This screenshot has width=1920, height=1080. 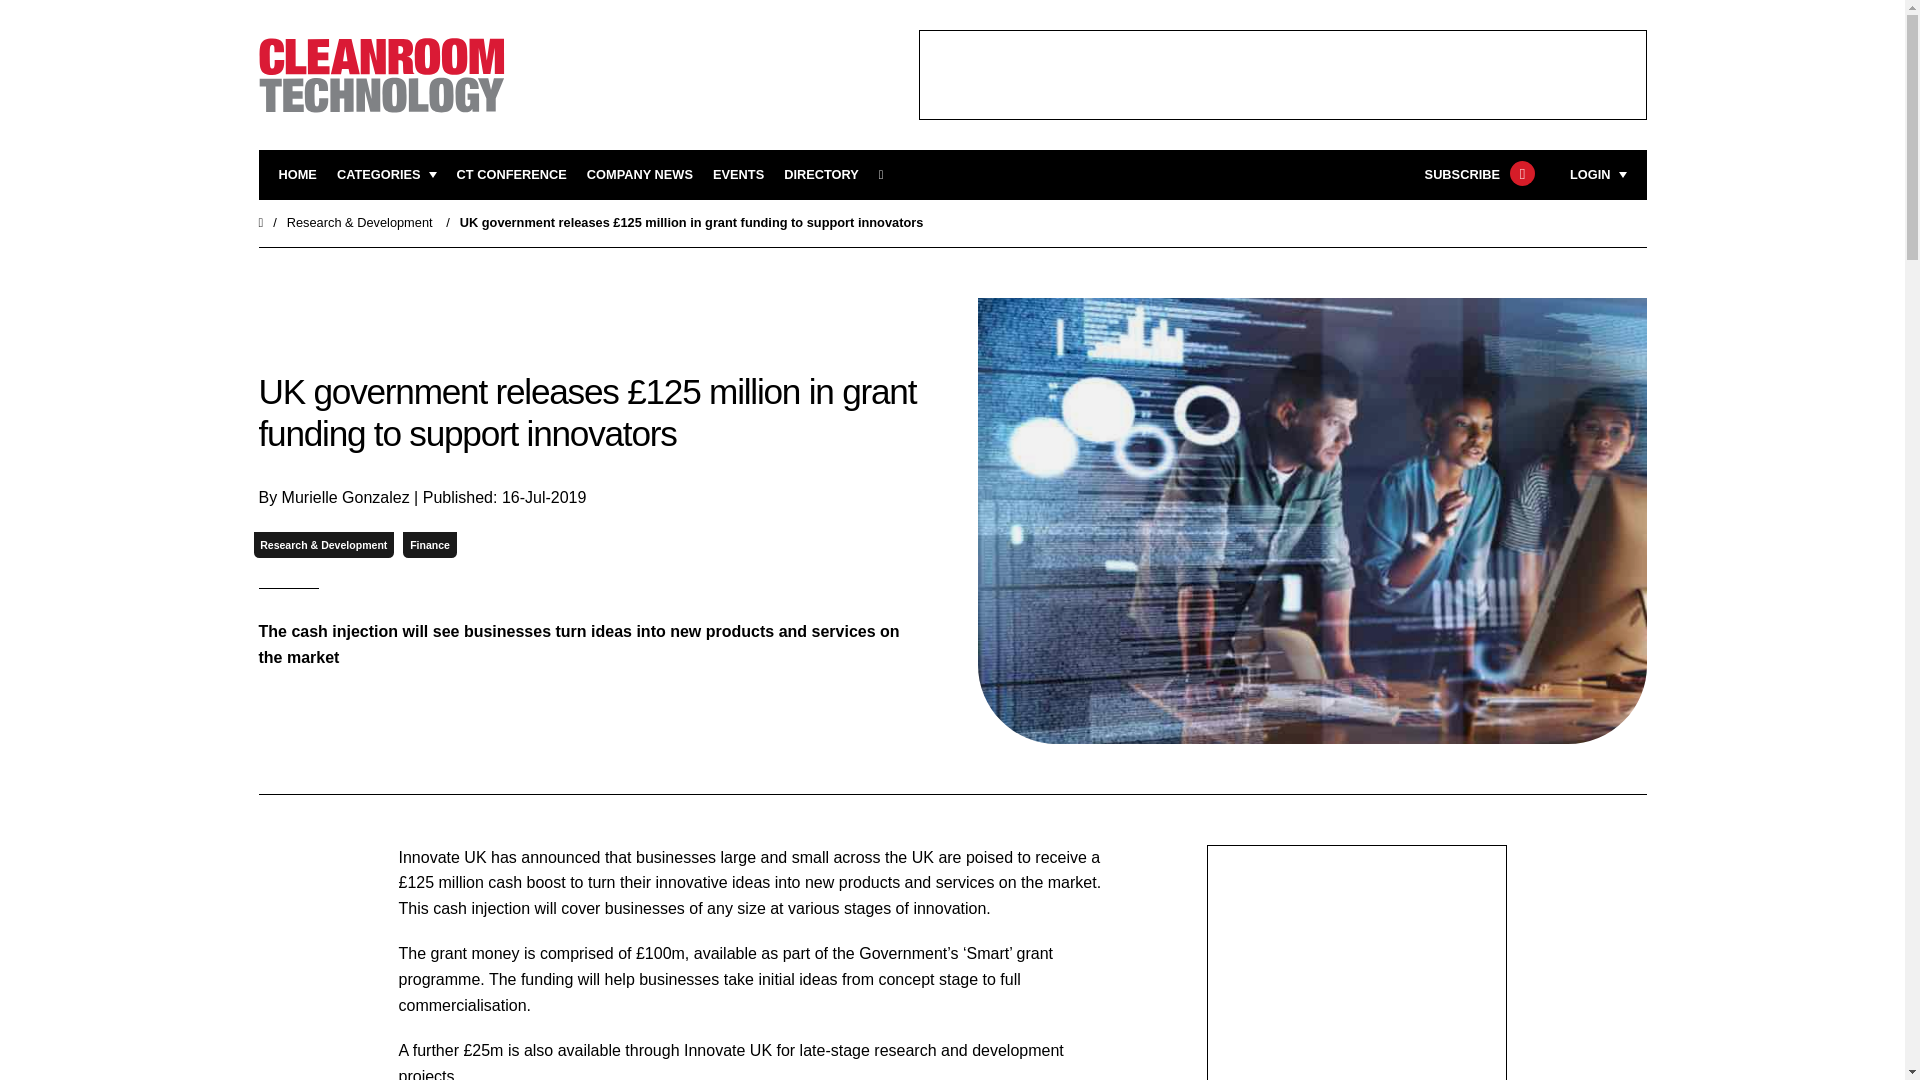 What do you see at coordinates (1496, 424) in the screenshot?
I see `Sign In` at bounding box center [1496, 424].